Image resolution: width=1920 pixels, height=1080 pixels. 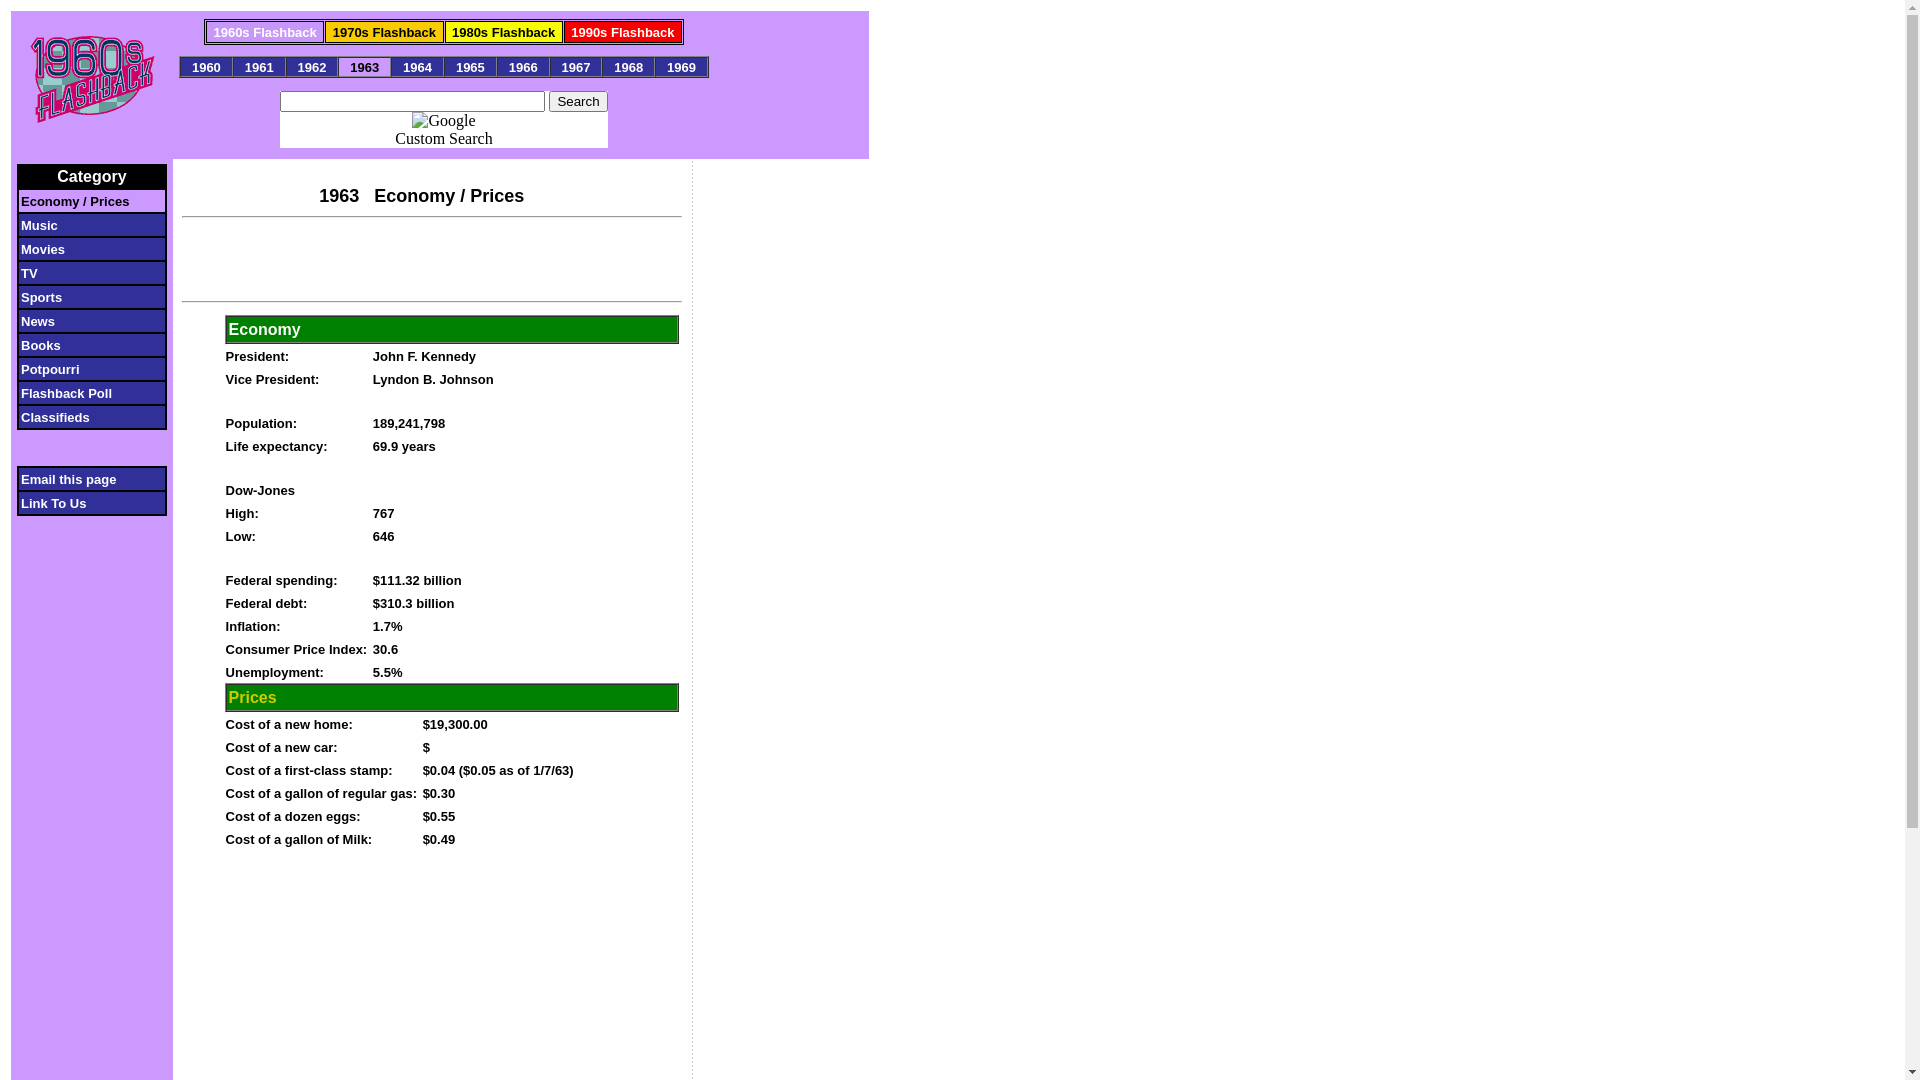 What do you see at coordinates (470, 66) in the screenshot?
I see ` 1965 ` at bounding box center [470, 66].